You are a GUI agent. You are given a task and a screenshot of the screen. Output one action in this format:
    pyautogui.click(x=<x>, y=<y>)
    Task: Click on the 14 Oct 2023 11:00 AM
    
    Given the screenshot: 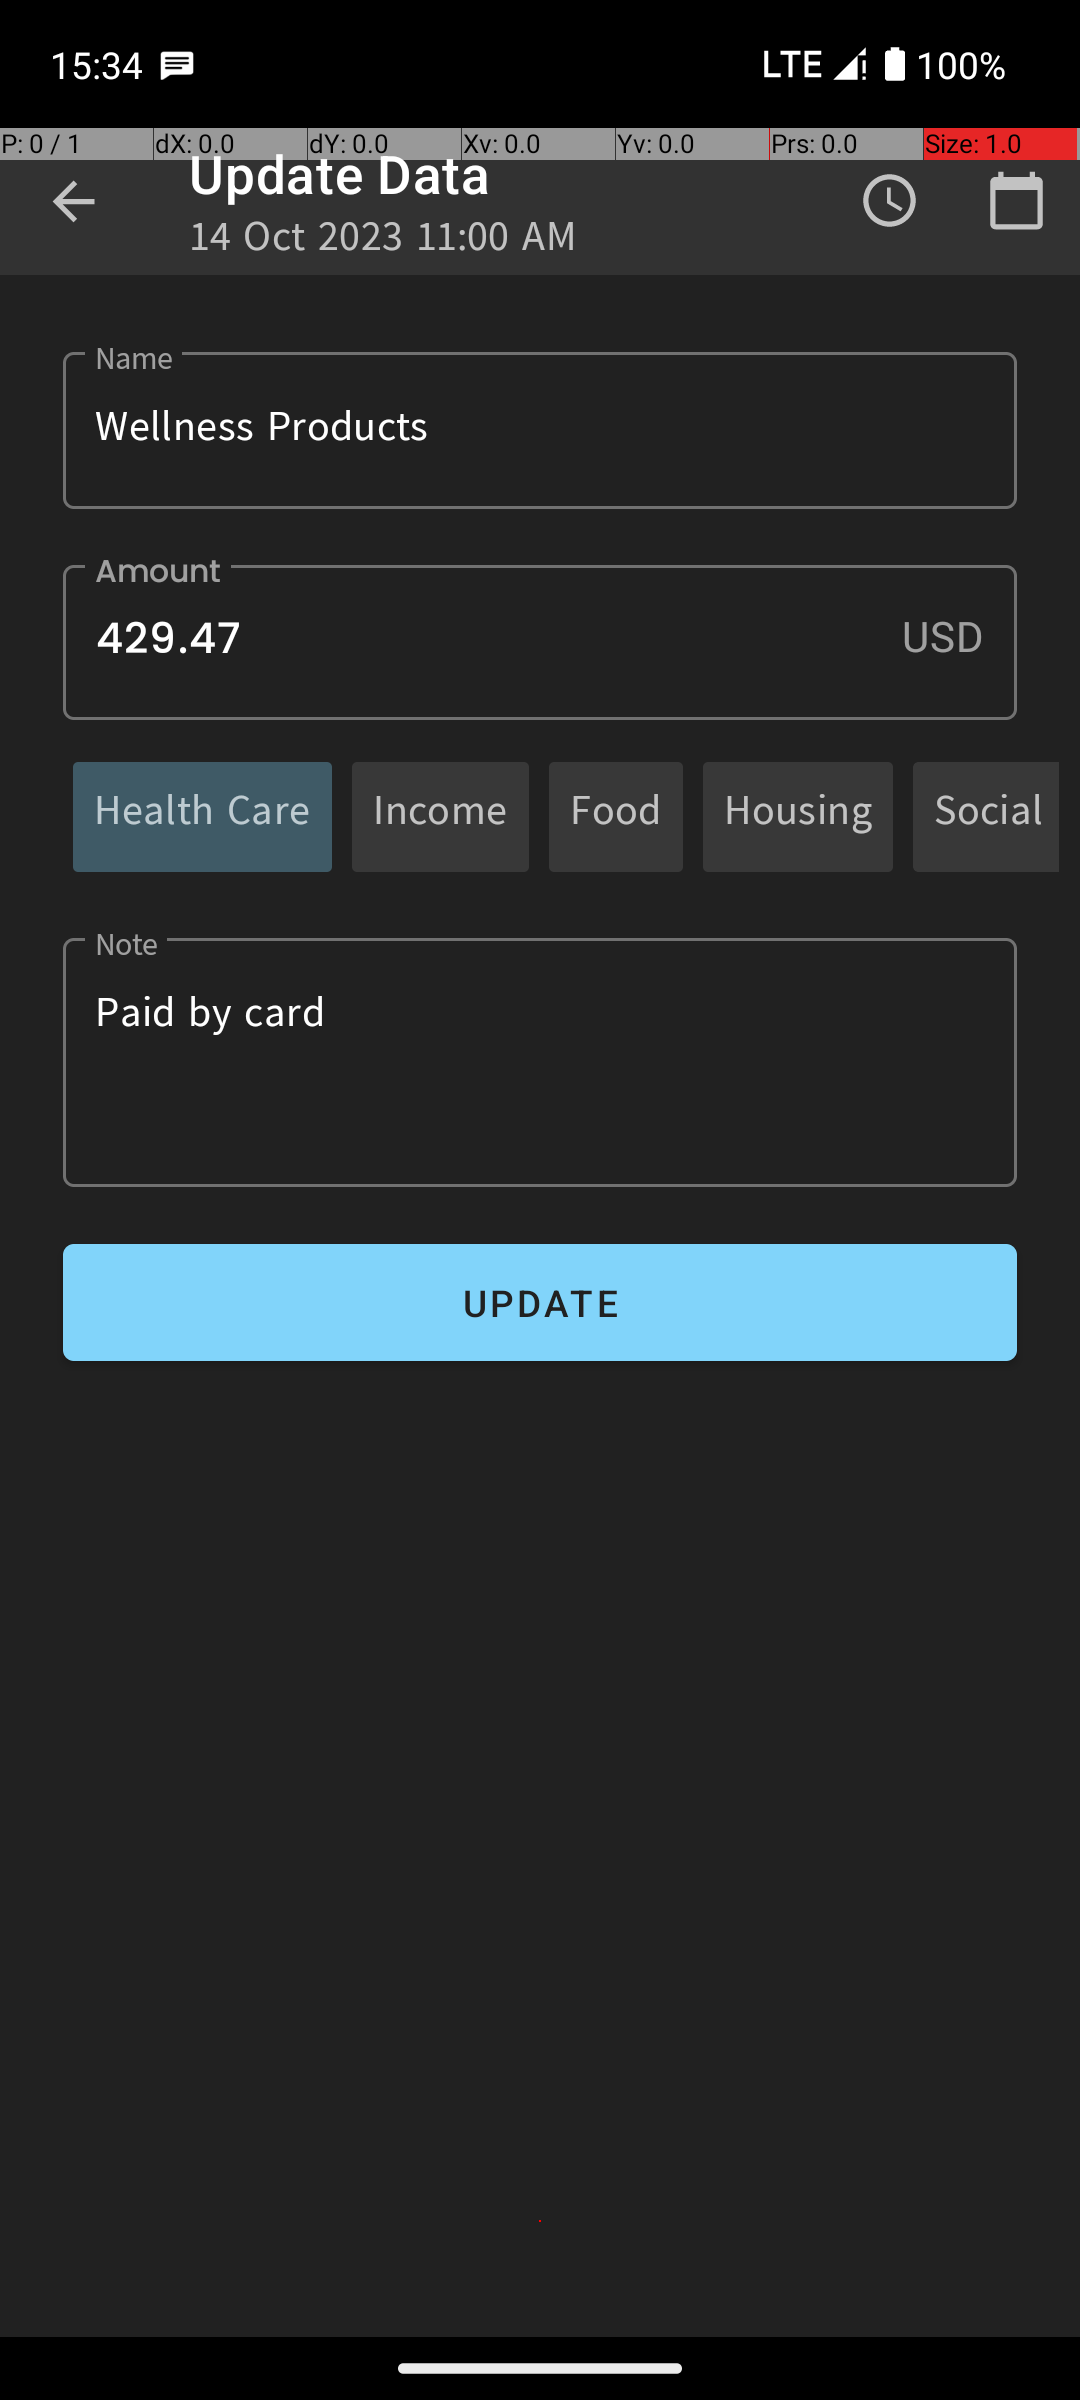 What is the action you would take?
    pyautogui.click(x=383, y=242)
    